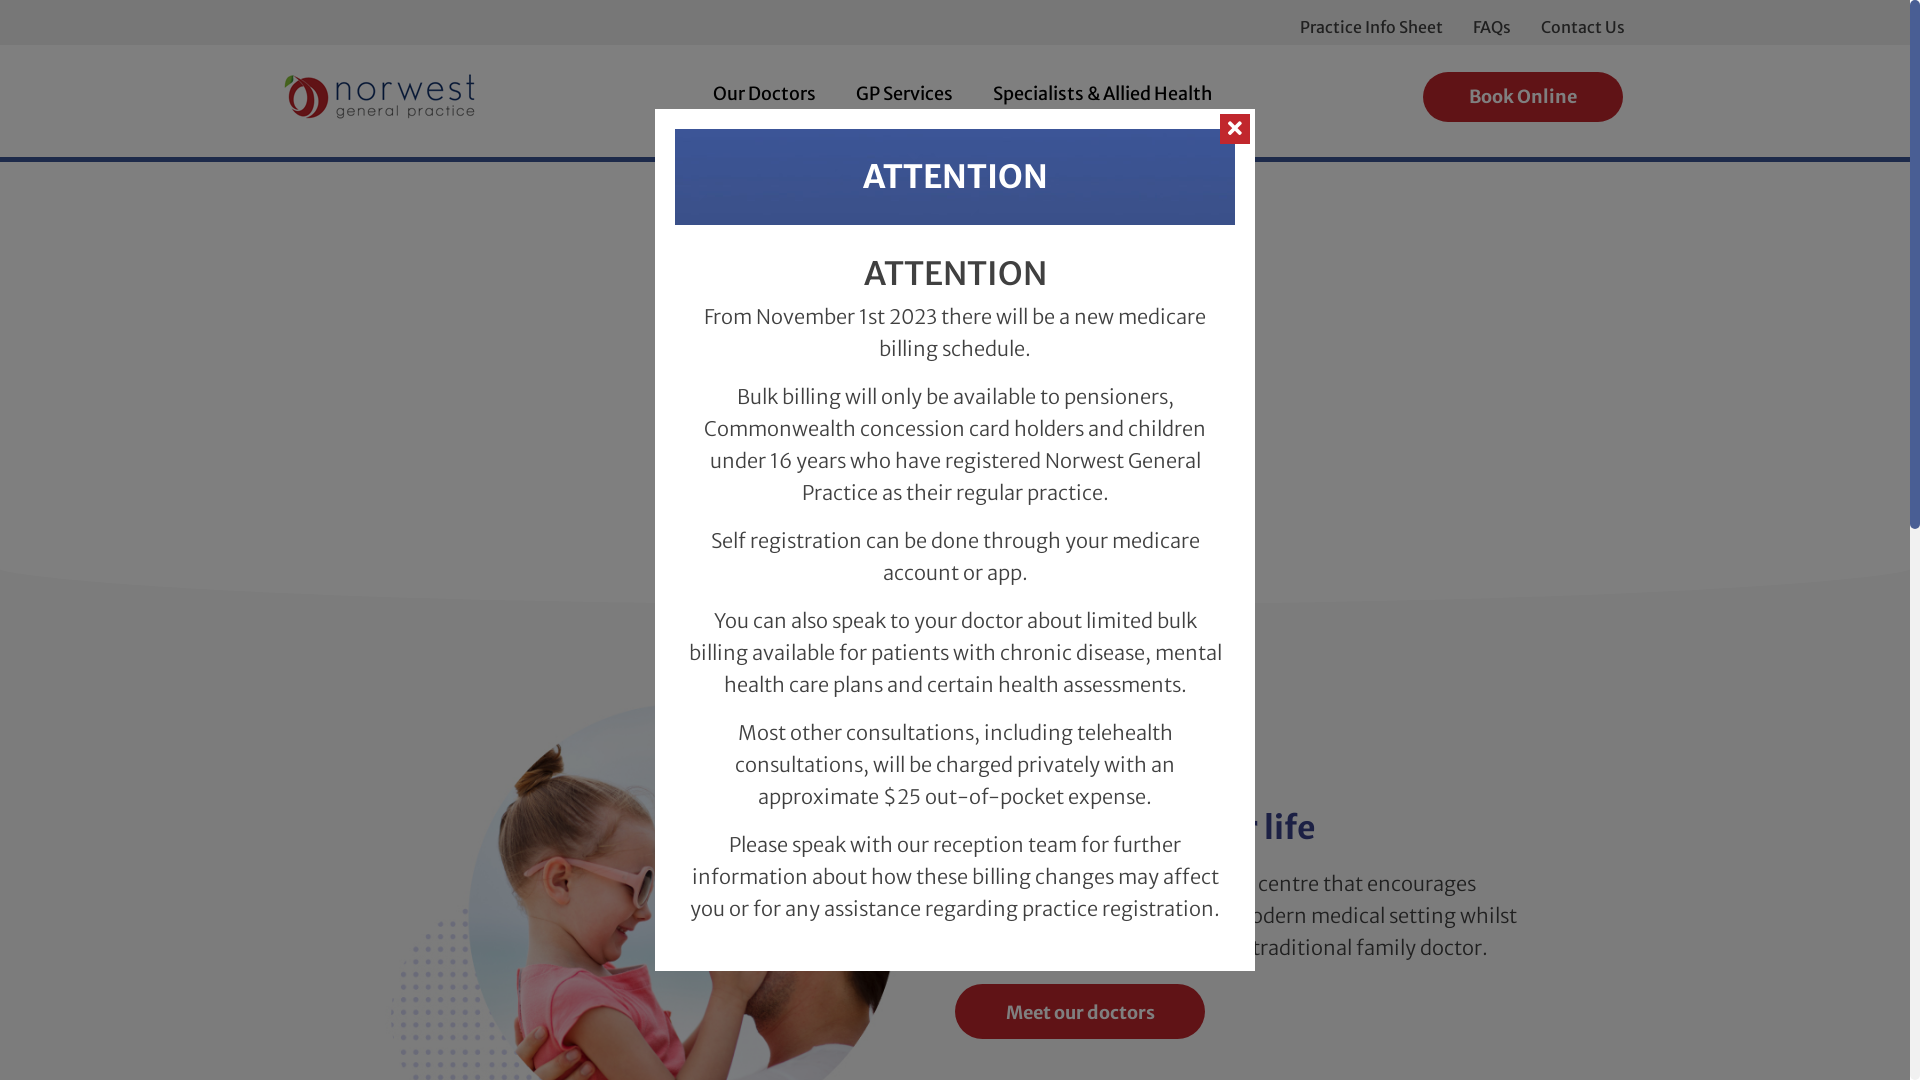 The image size is (1920, 1080). What do you see at coordinates (1372, 27) in the screenshot?
I see `Practice Info Sheet` at bounding box center [1372, 27].